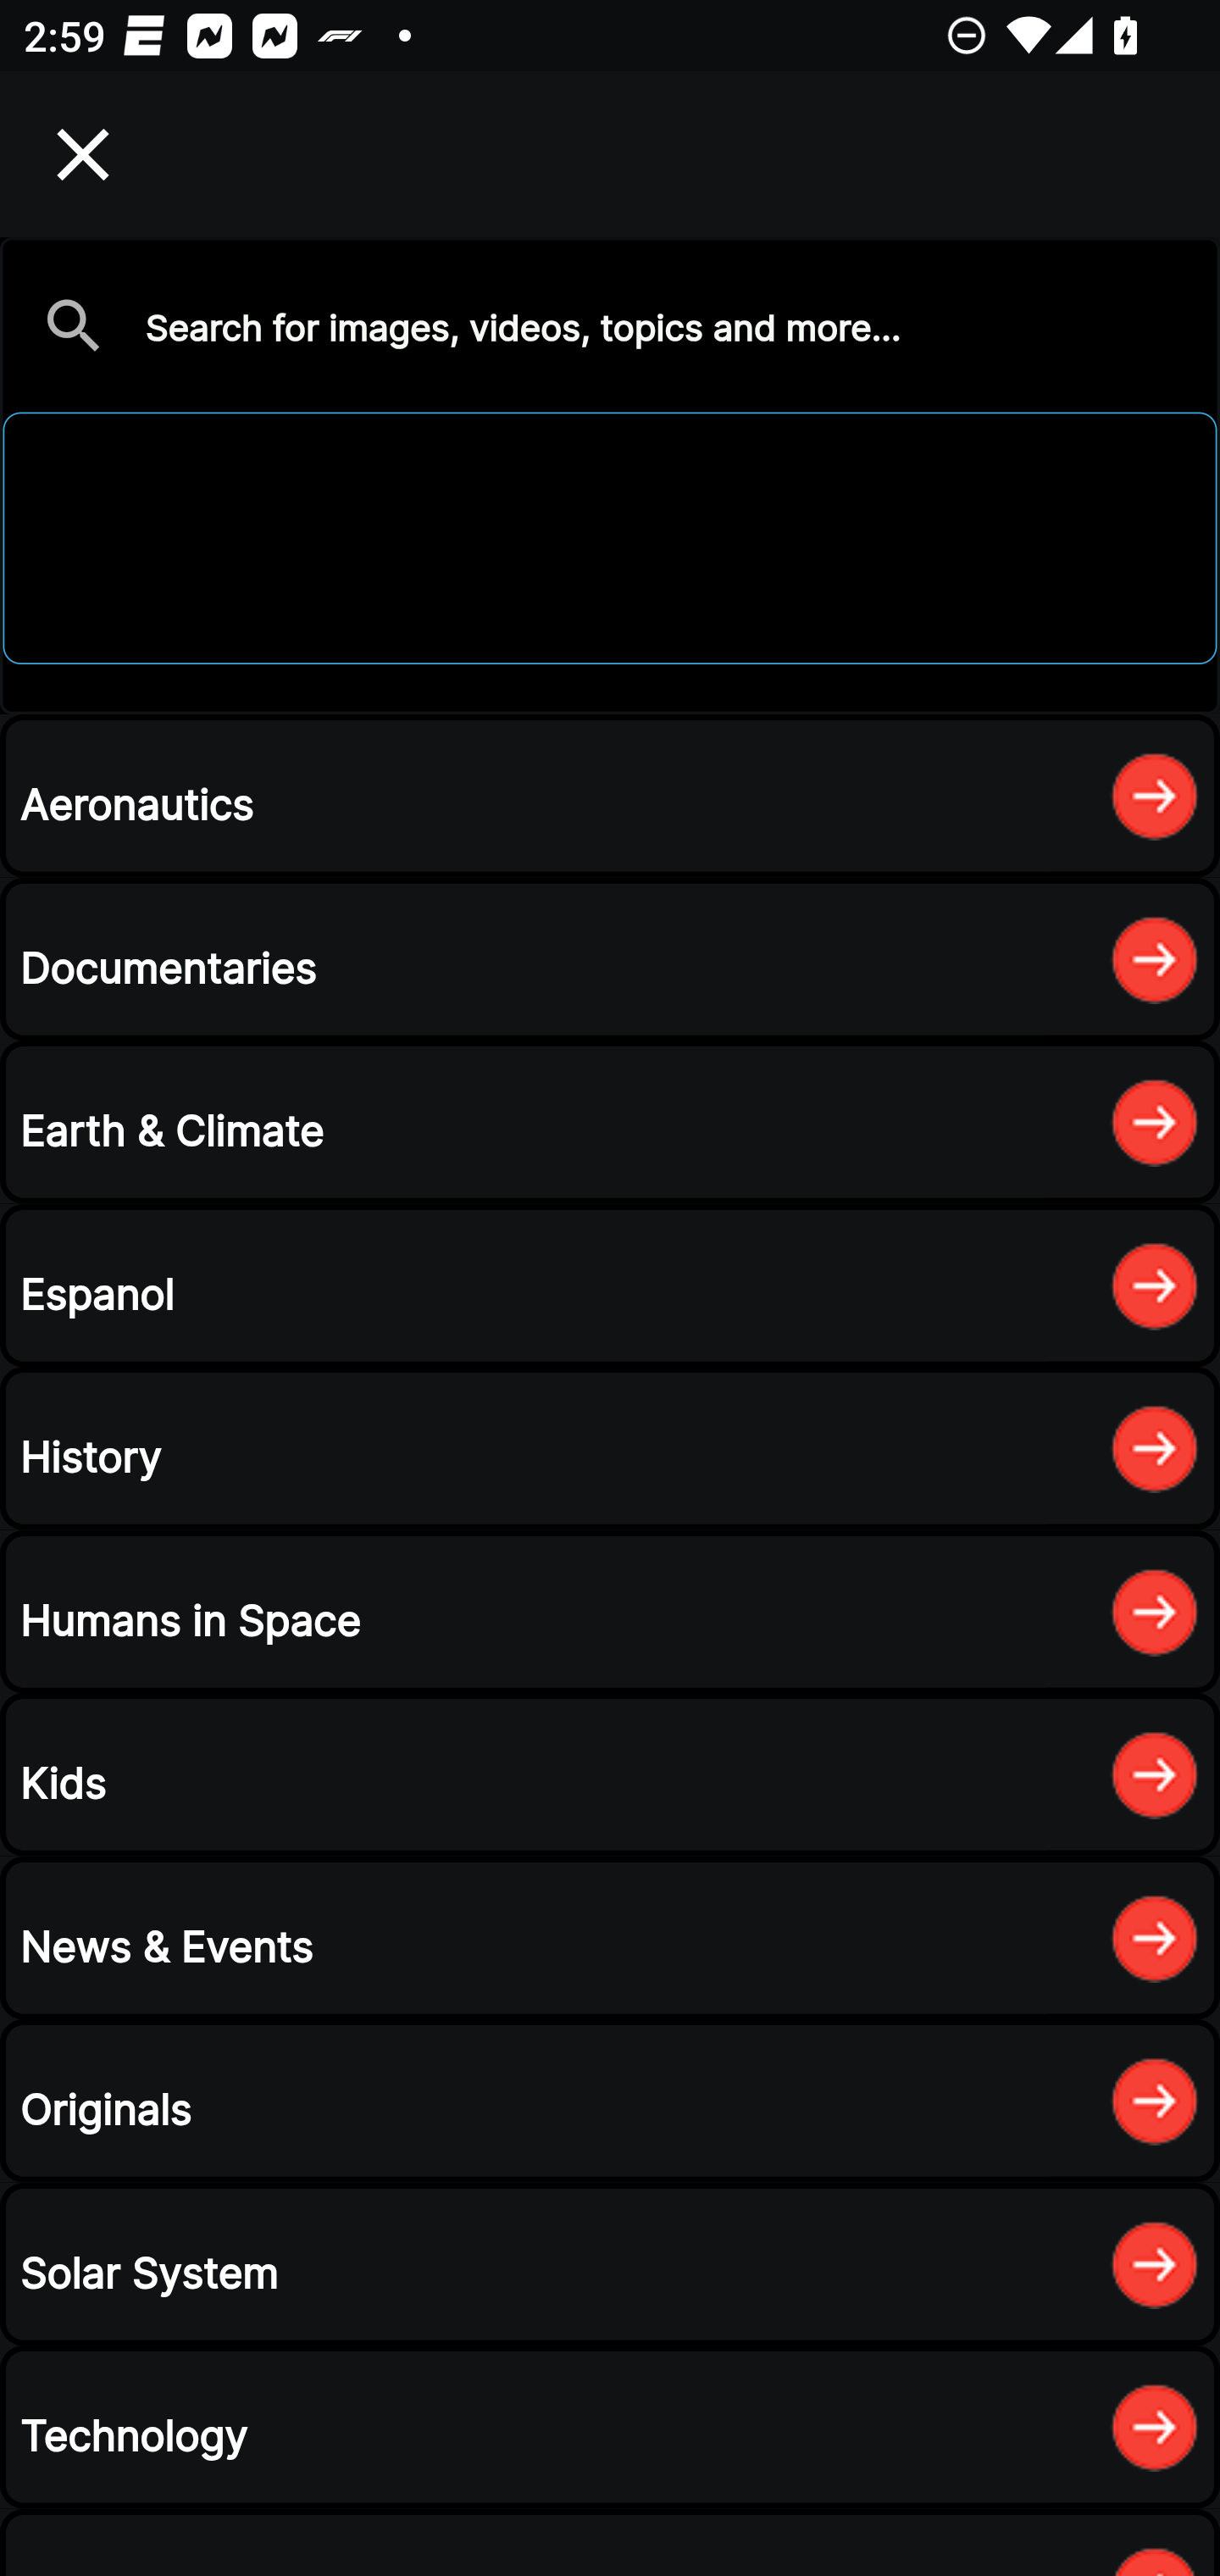 The width and height of the screenshot is (1220, 2576). Describe the element at coordinates (610, 2427) in the screenshot. I see `Technology` at that location.